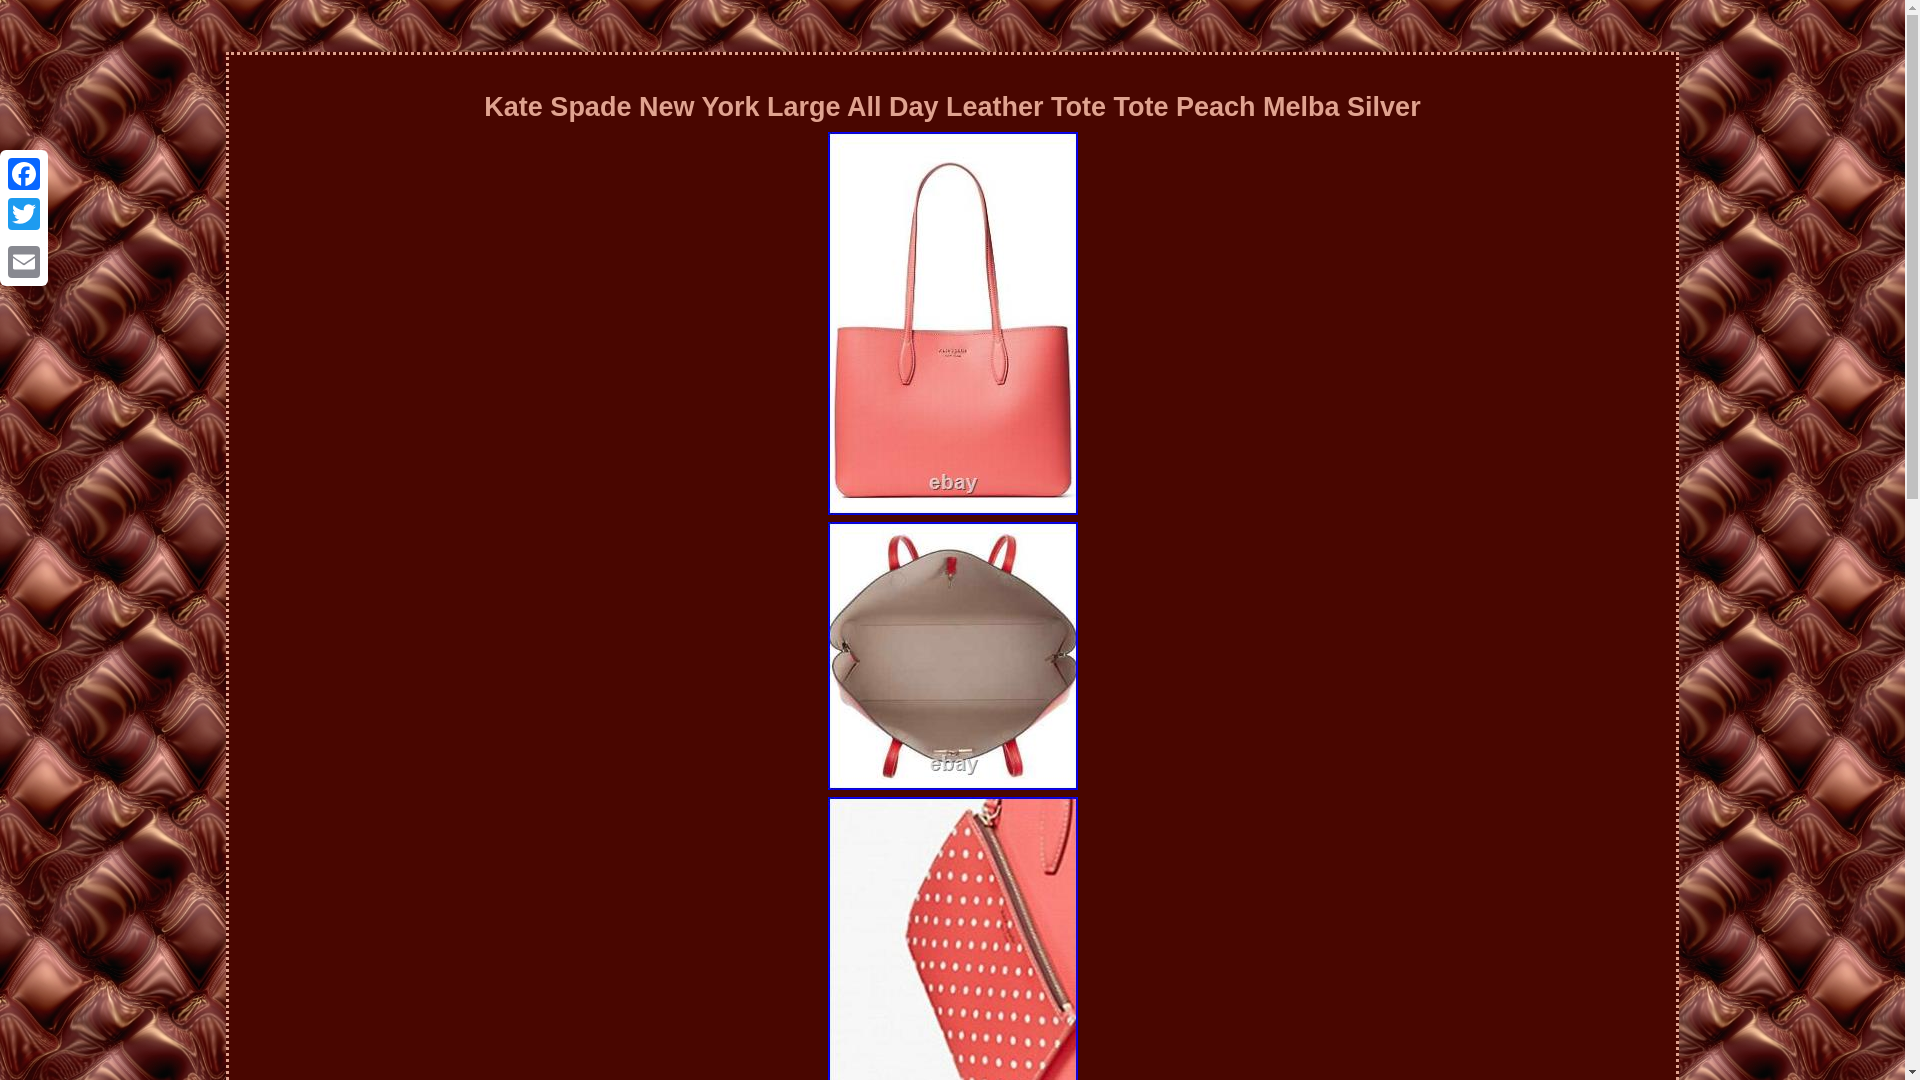 This screenshot has height=1080, width=1920. I want to click on Twitter, so click(24, 214).